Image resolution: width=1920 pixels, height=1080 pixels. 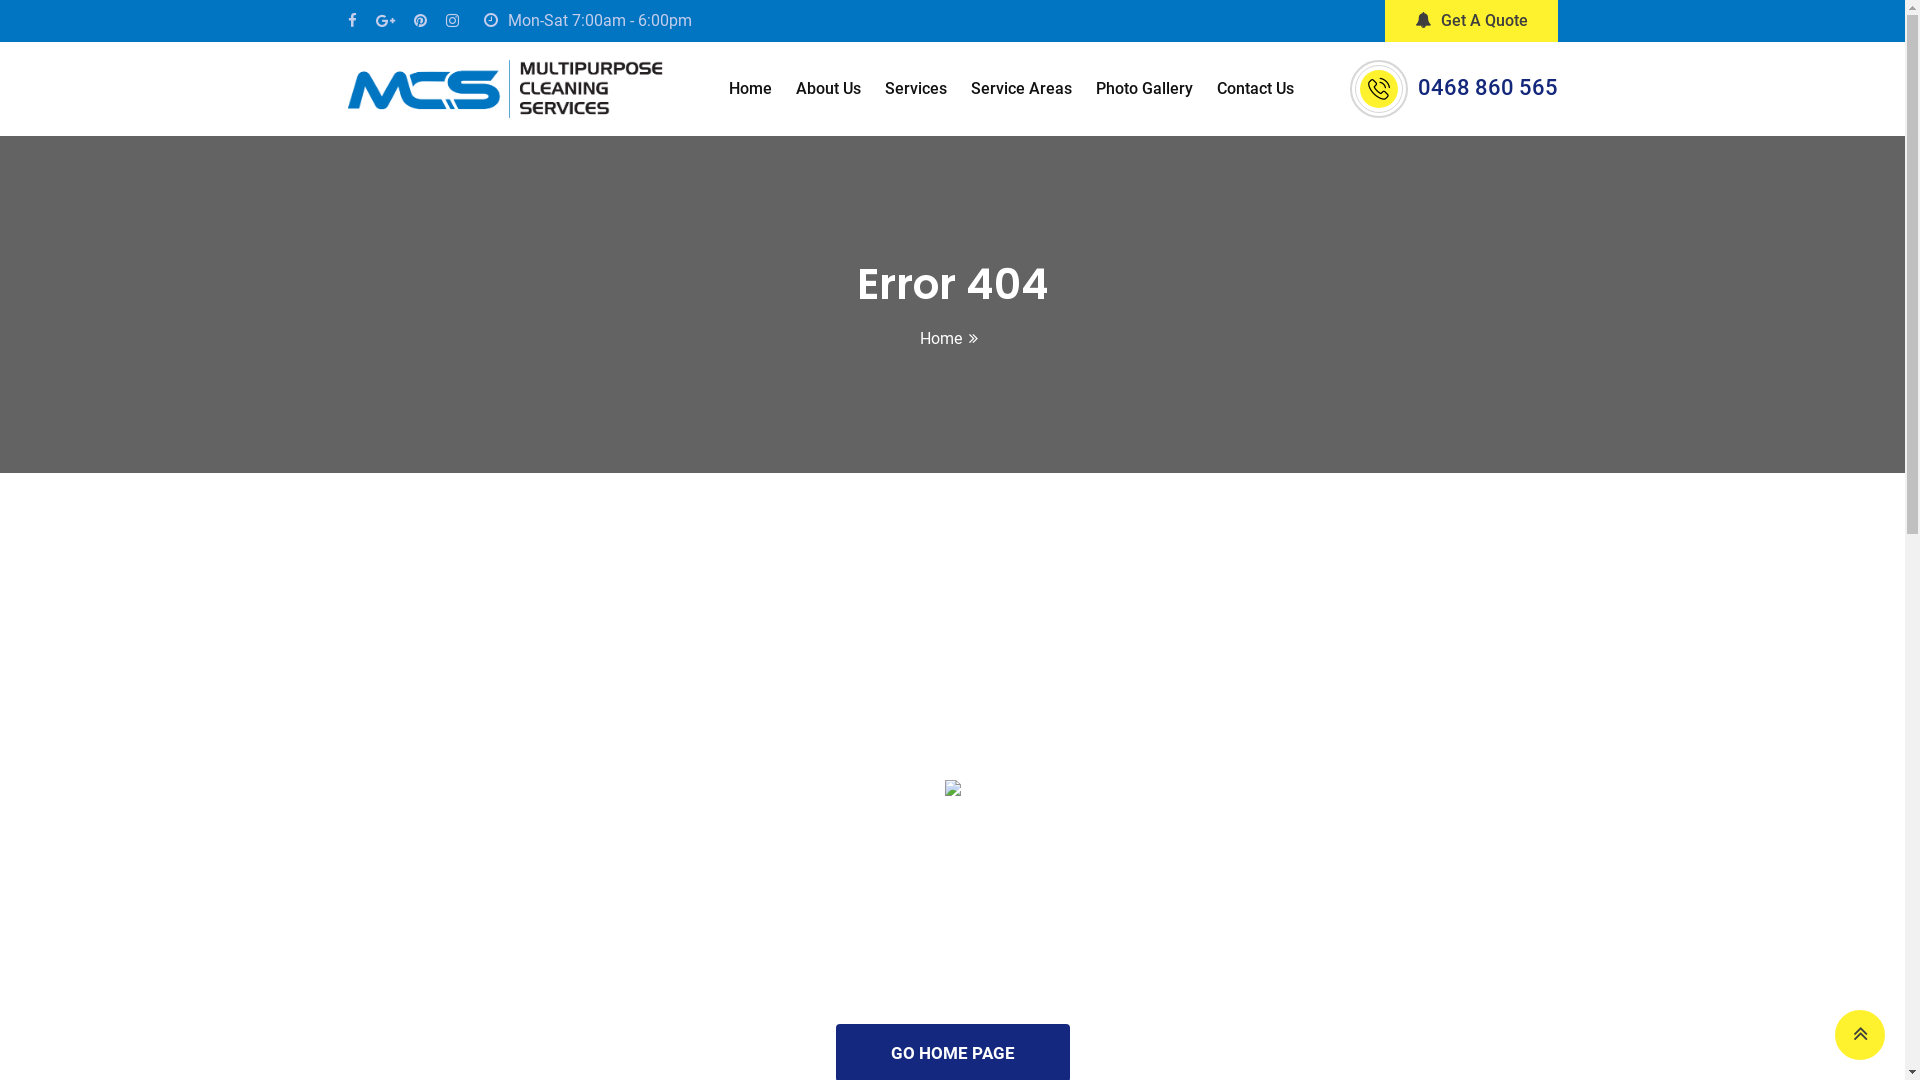 I want to click on Photo Gallery, so click(x=1144, y=89).